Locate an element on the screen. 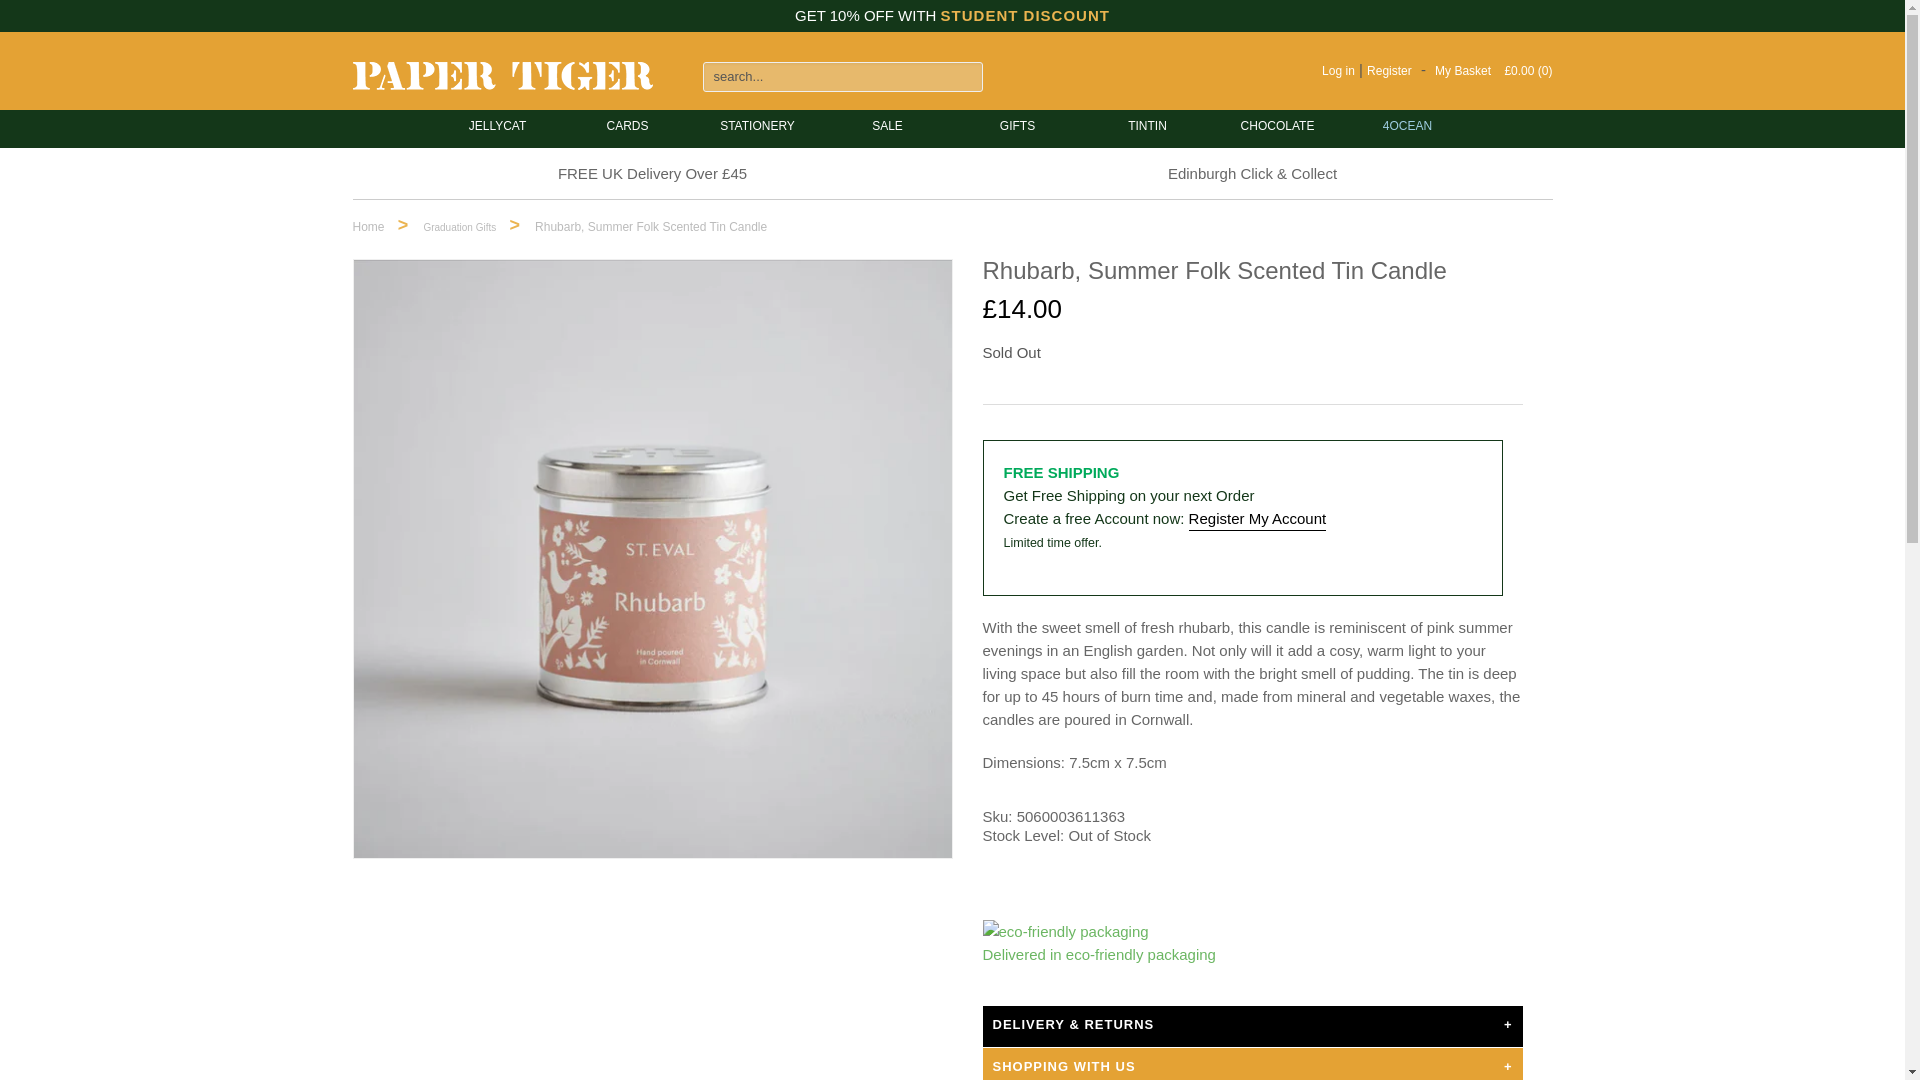  STUDENT DISCOUNT is located at coordinates (1024, 14).